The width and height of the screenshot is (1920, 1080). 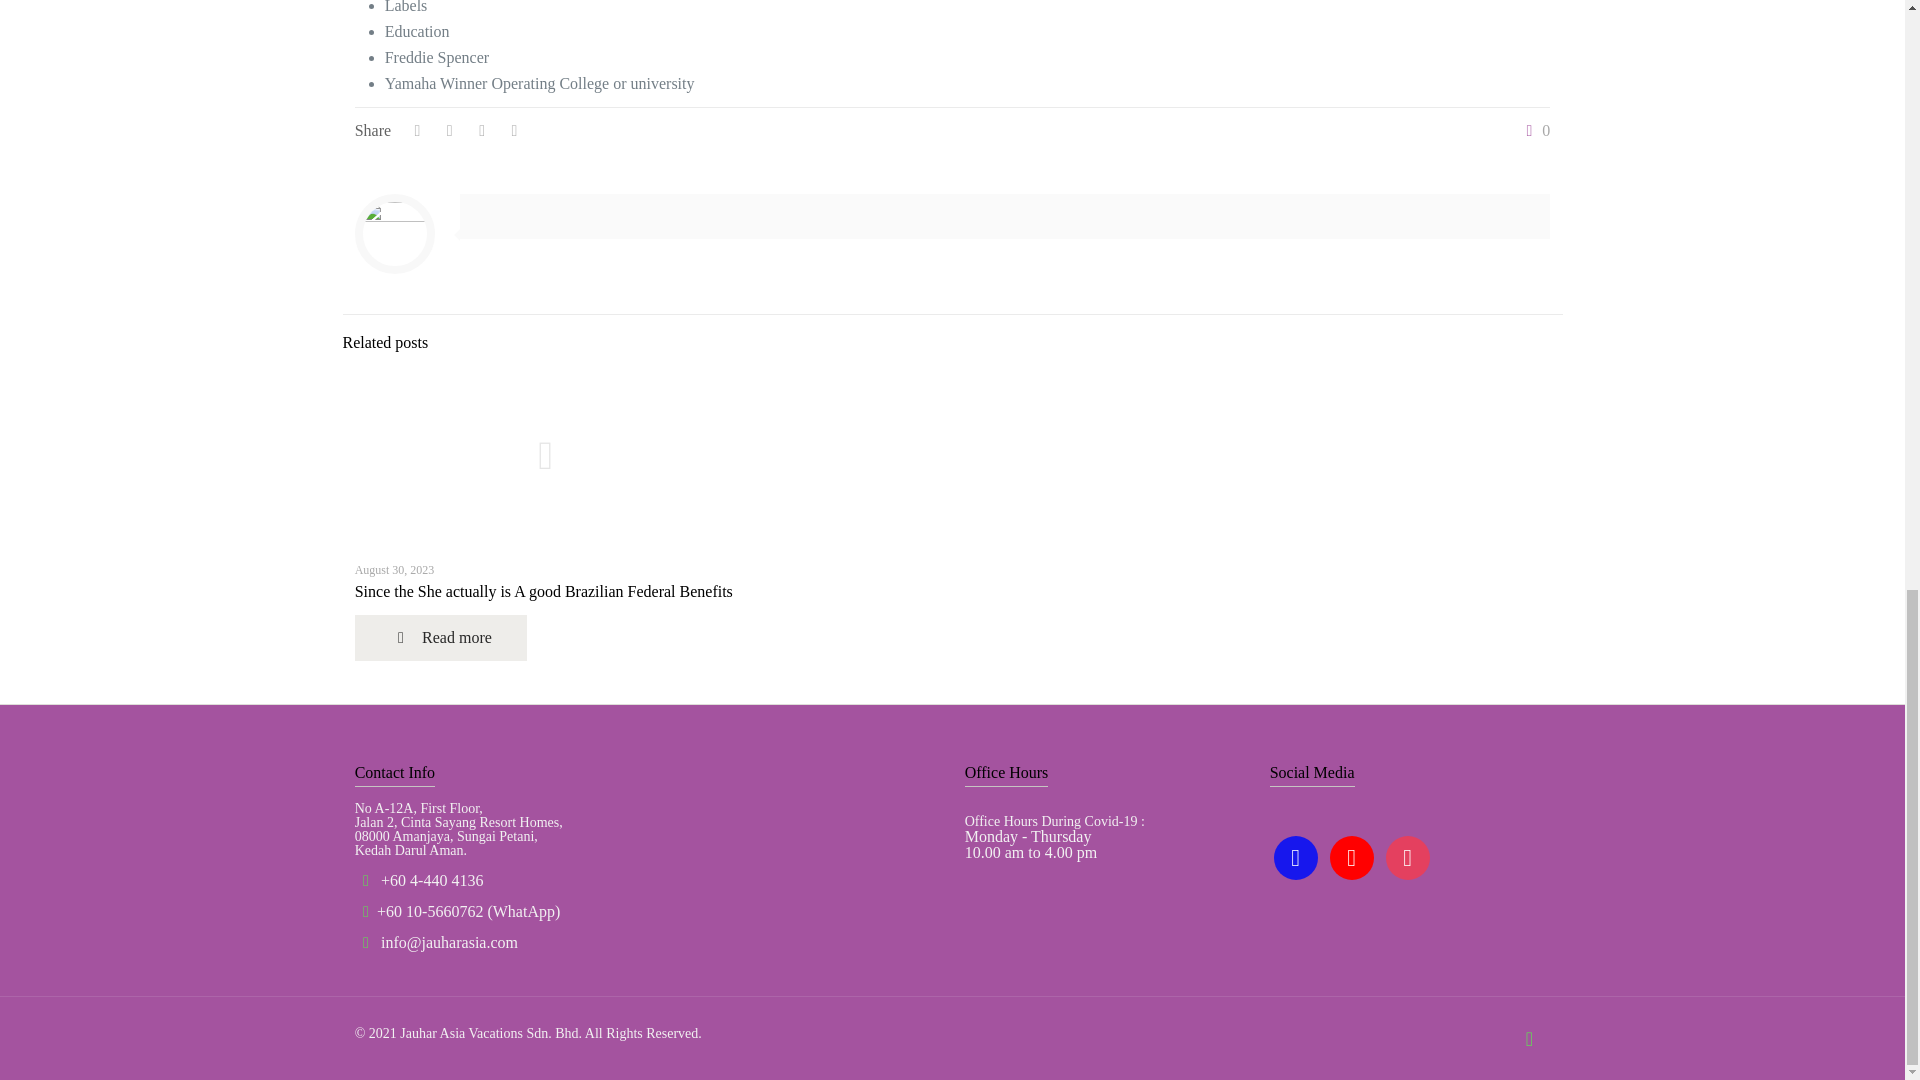 I want to click on youtube, so click(x=1352, y=856).